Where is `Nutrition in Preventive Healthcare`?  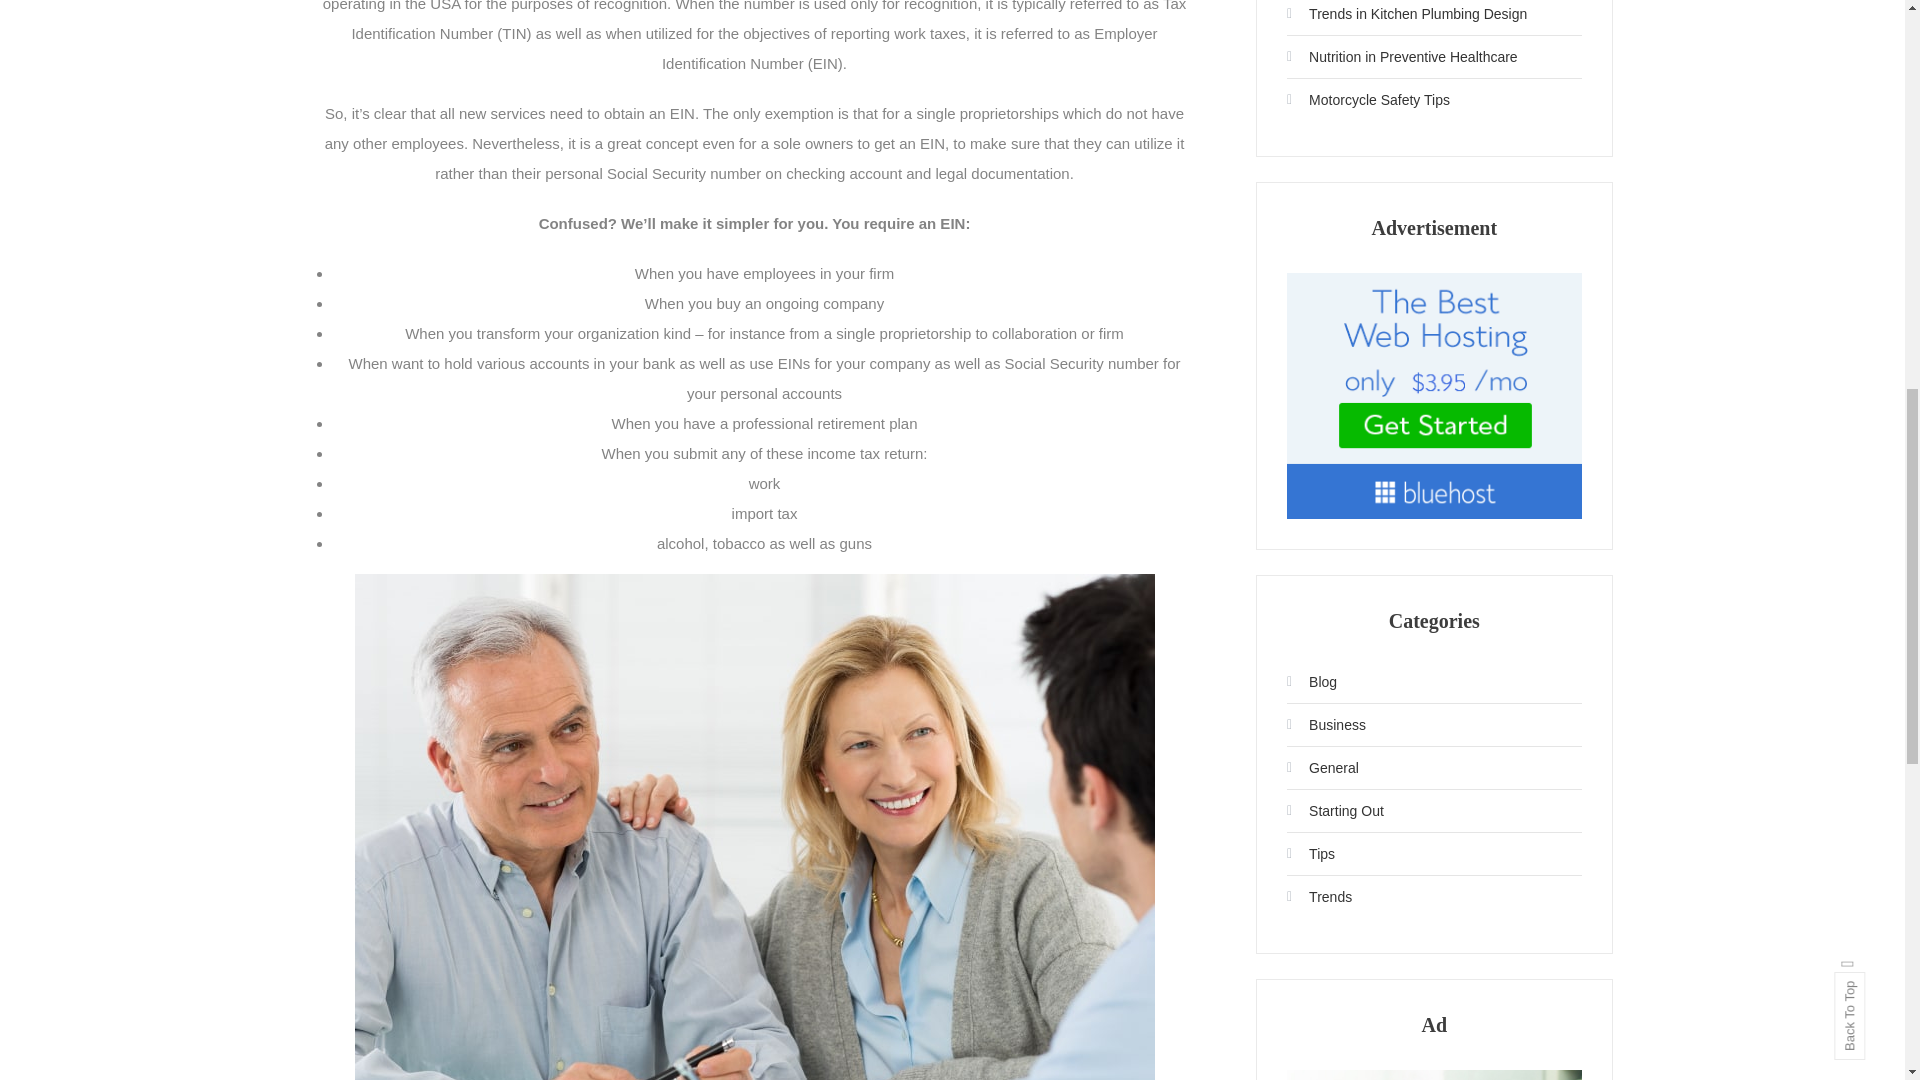 Nutrition in Preventive Healthcare is located at coordinates (1402, 57).